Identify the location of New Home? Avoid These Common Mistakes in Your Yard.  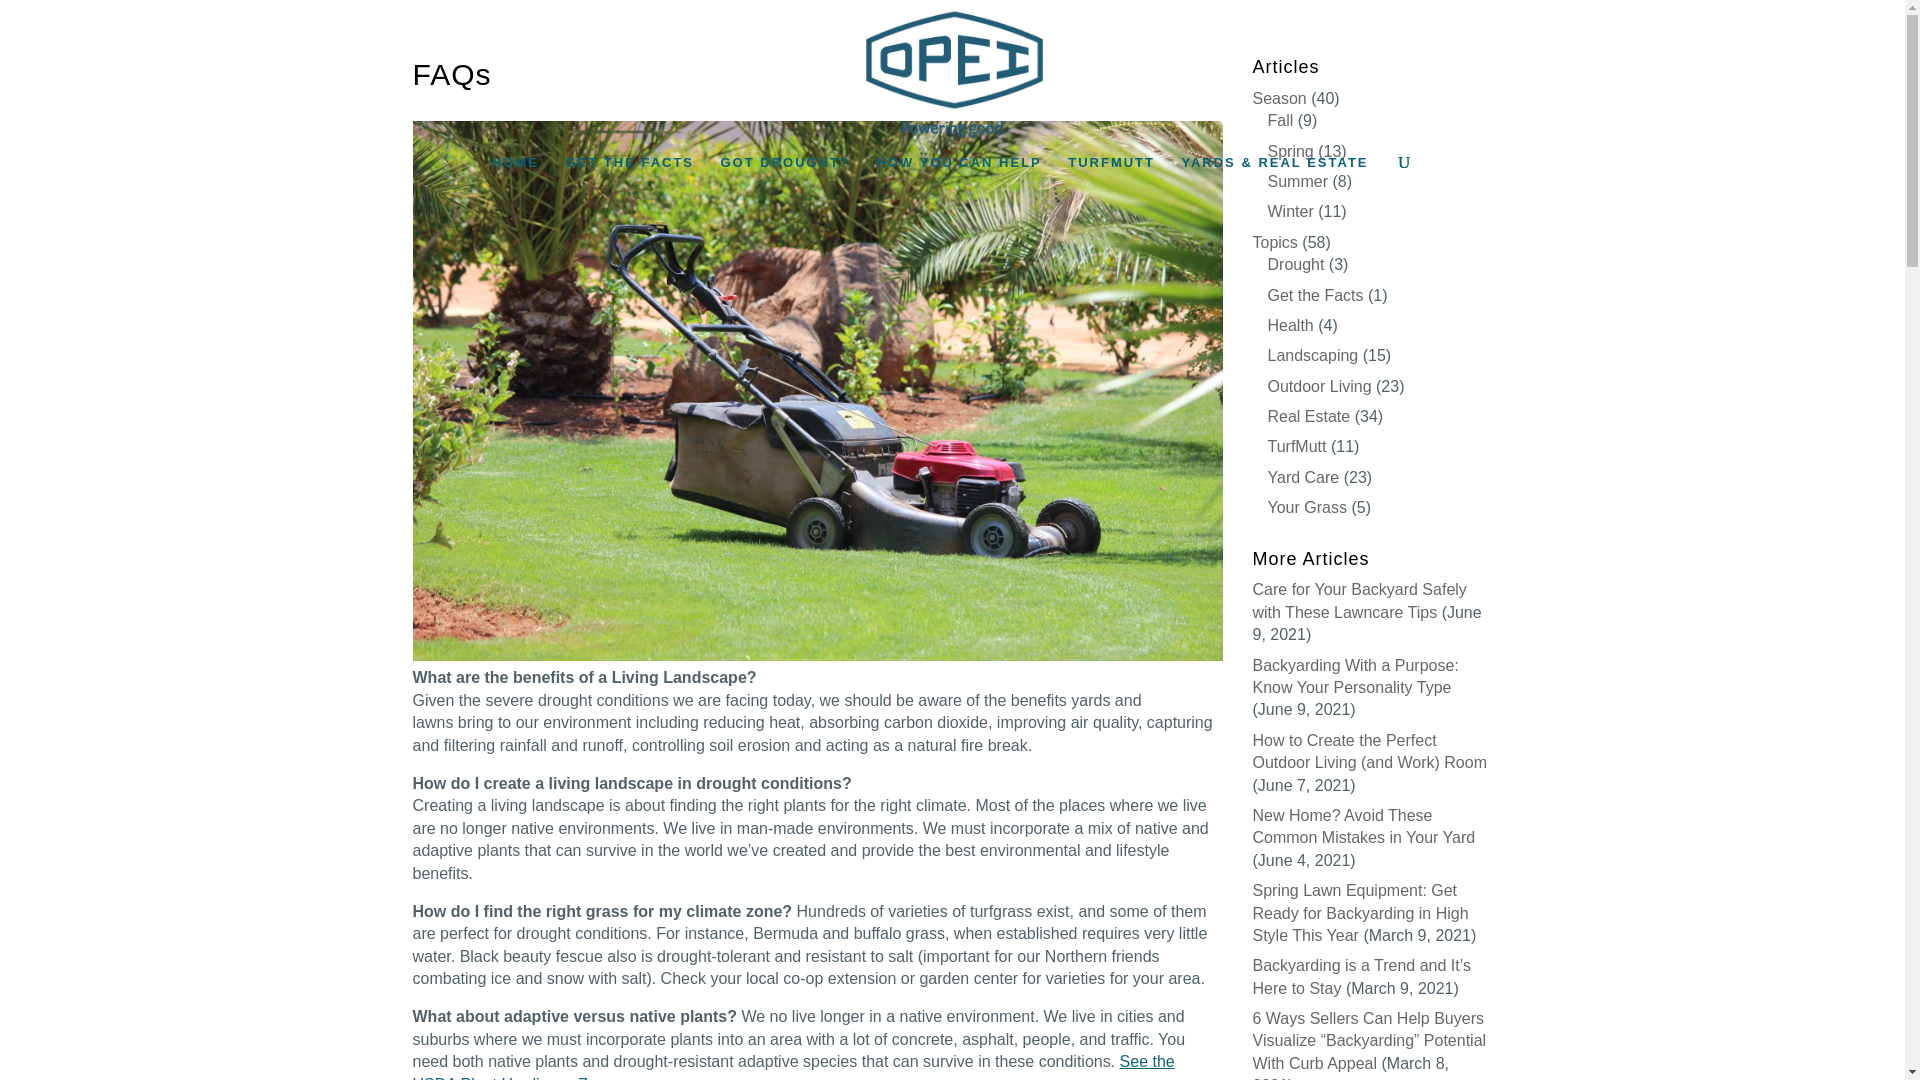
(1362, 826).